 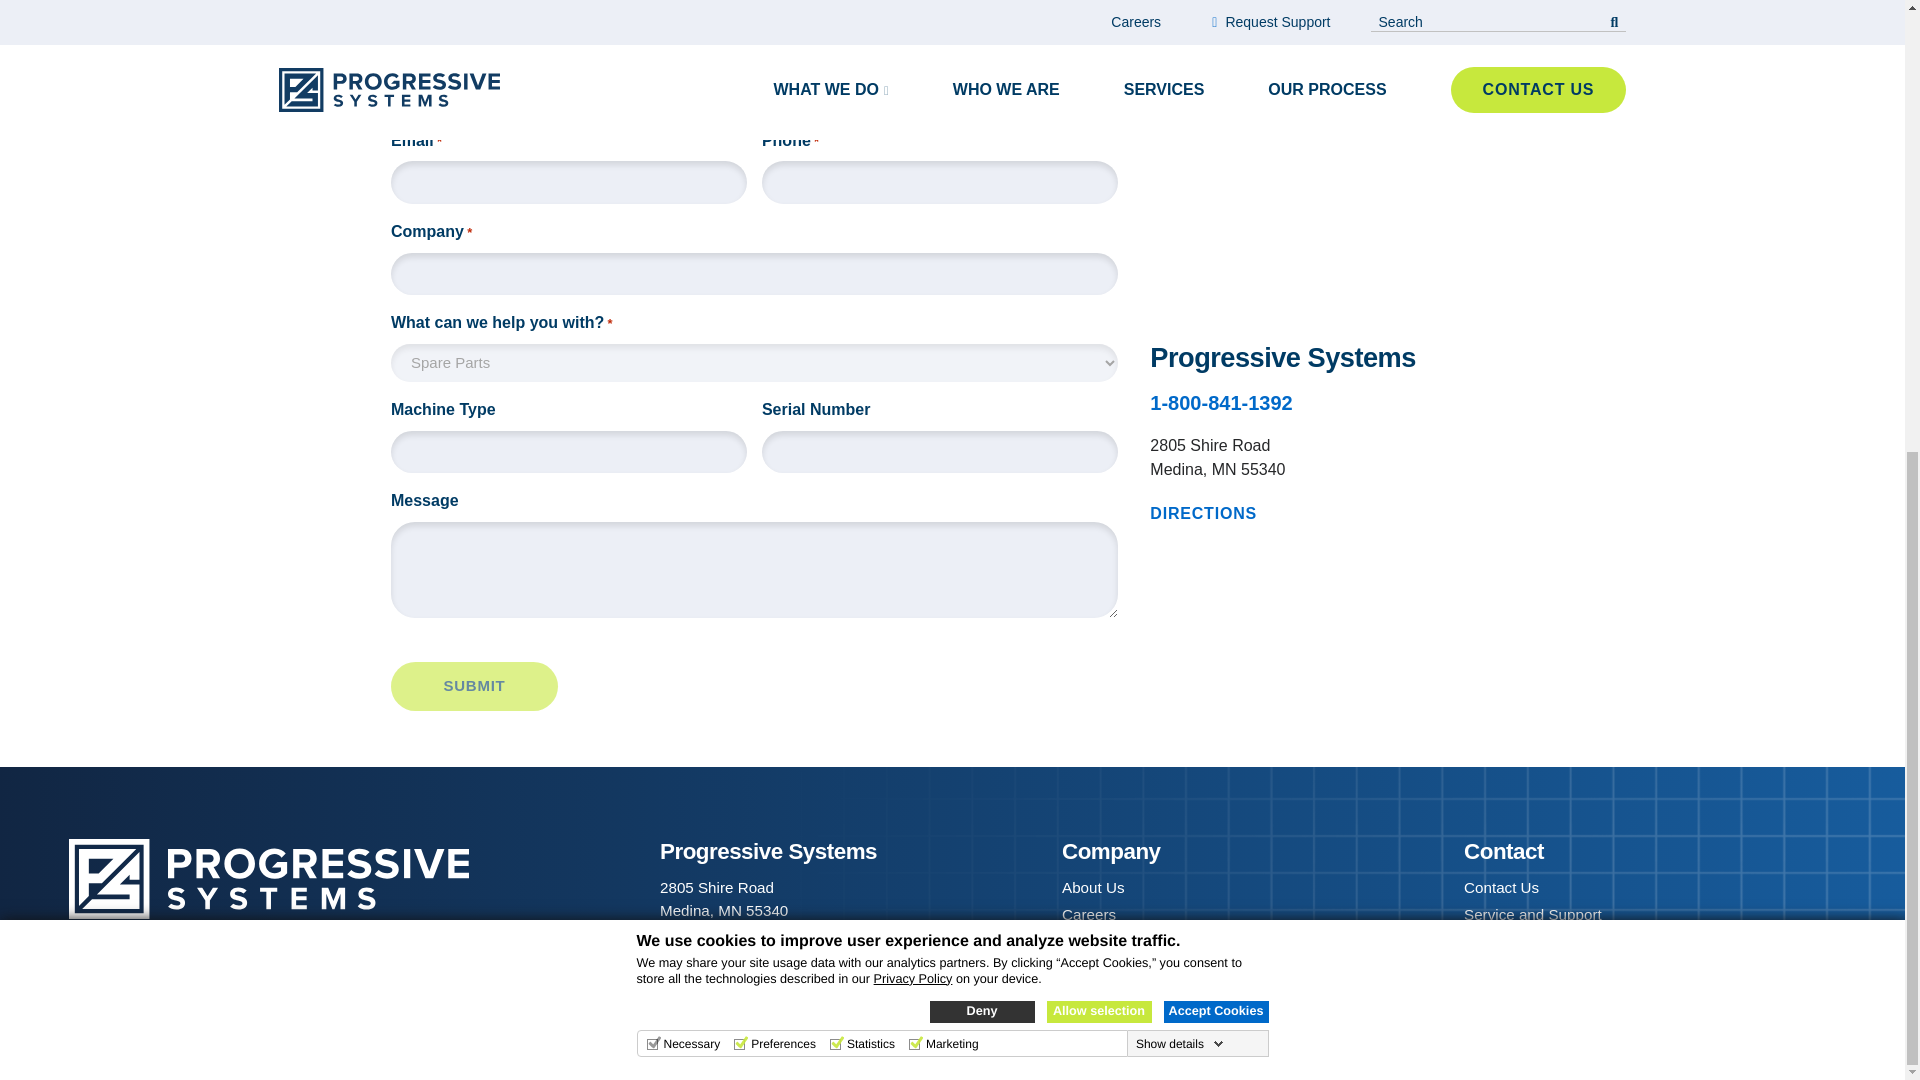 What do you see at coordinates (1180, 272) in the screenshot?
I see `Show details` at bounding box center [1180, 272].